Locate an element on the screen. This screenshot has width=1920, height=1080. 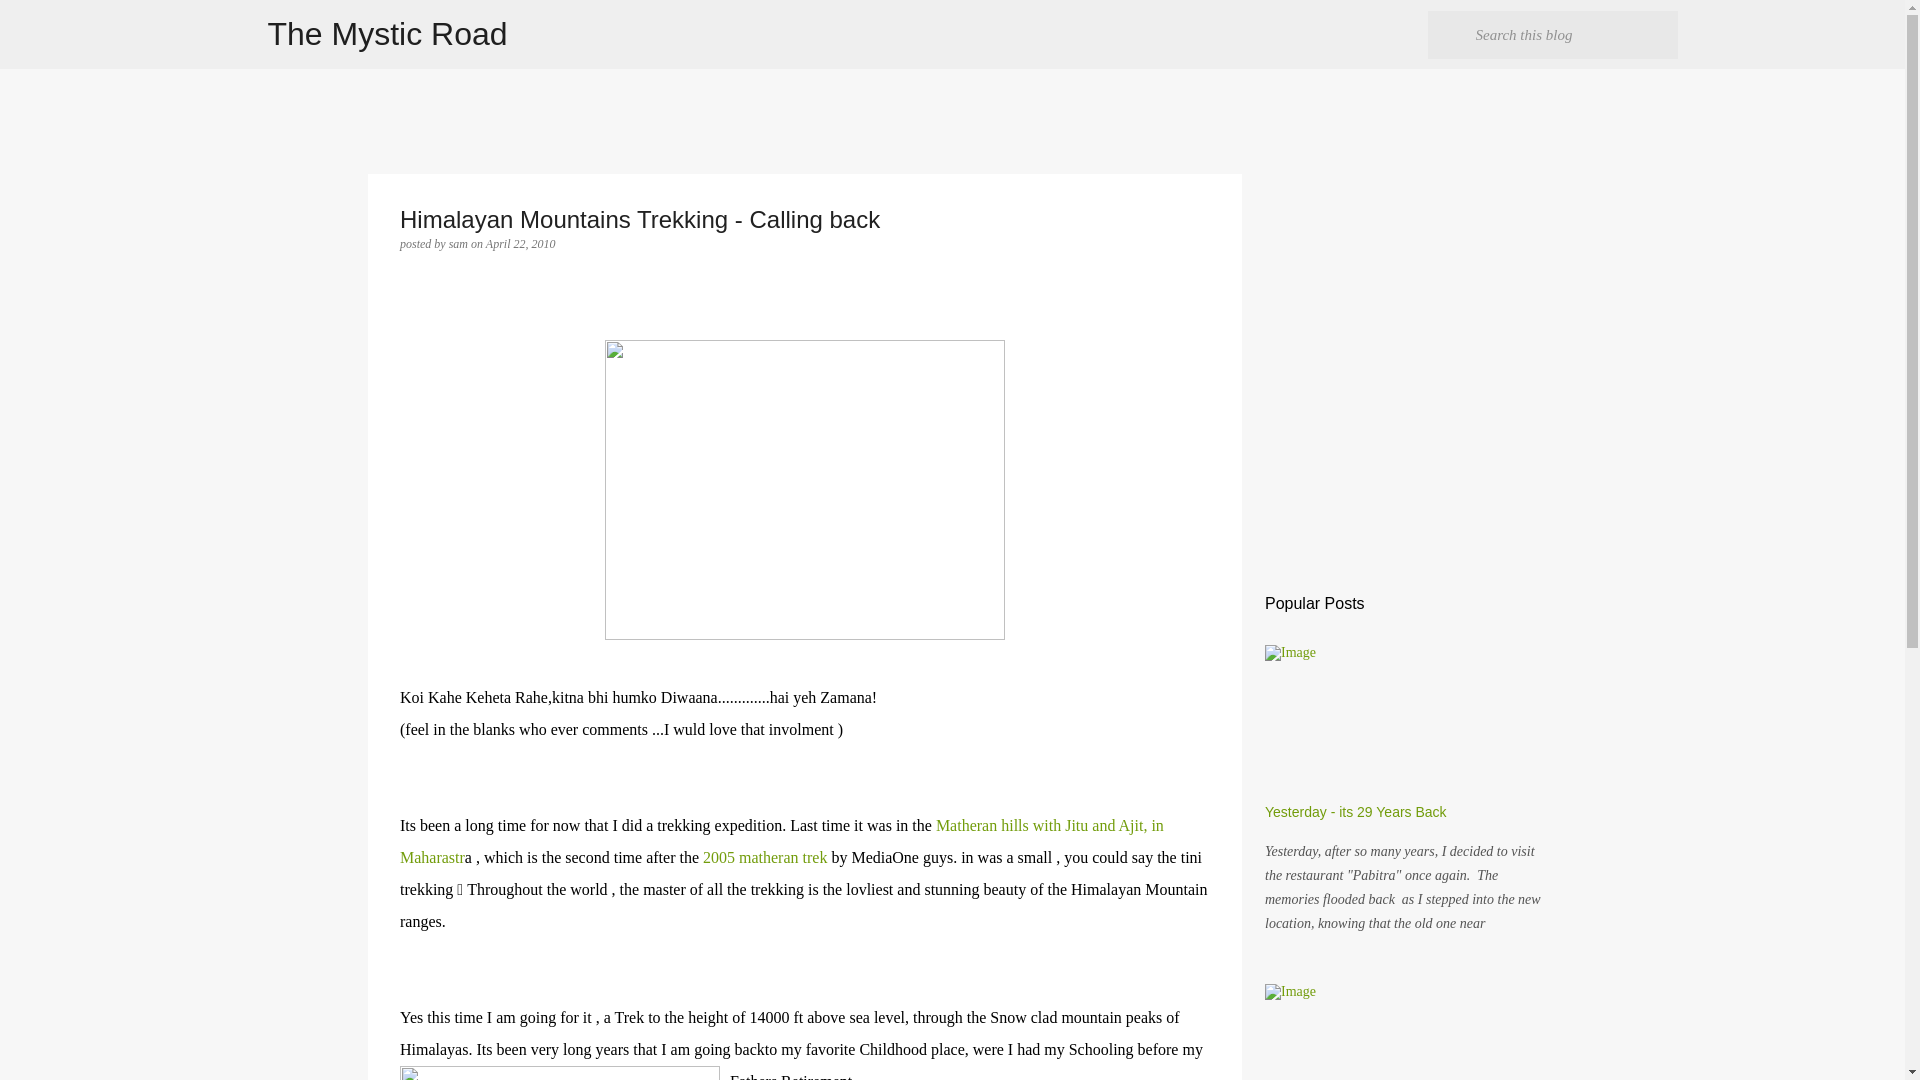
The Mystic Road is located at coordinates (388, 34).